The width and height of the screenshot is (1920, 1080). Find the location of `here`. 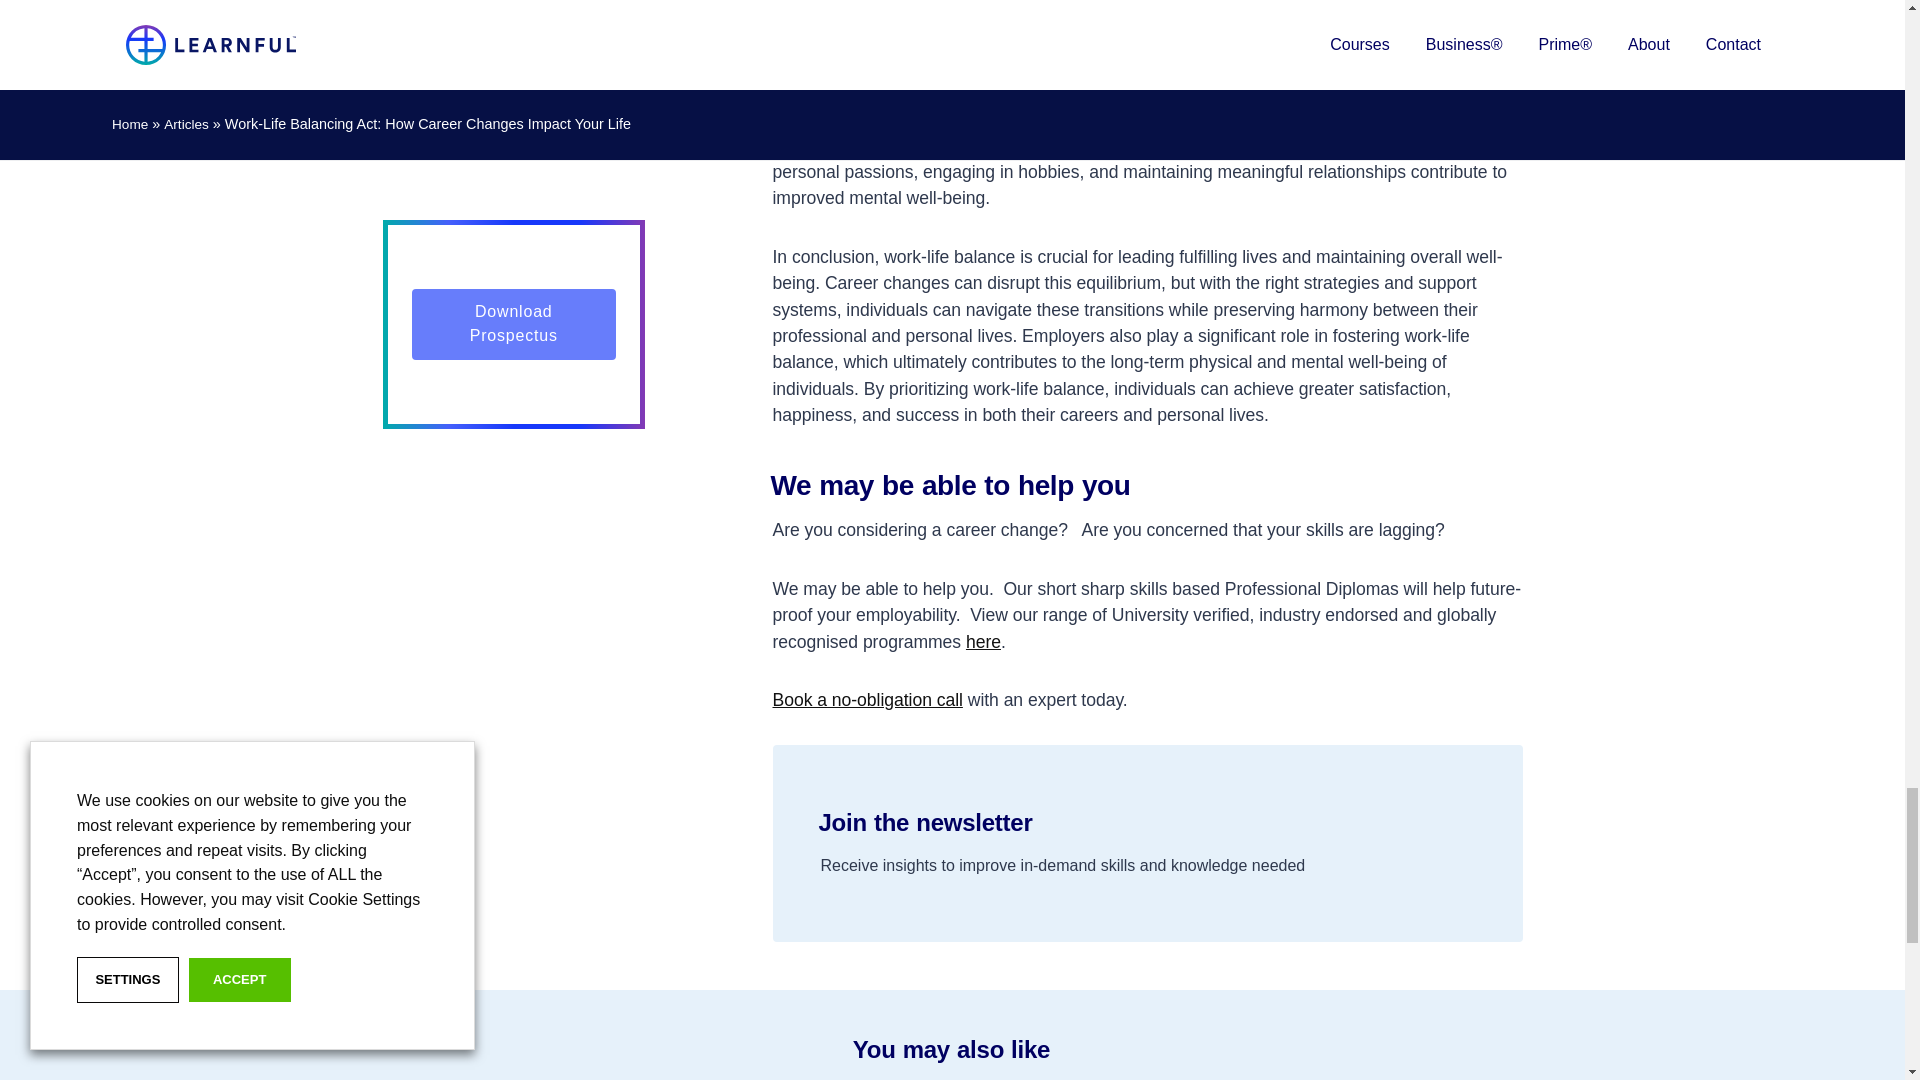

here is located at coordinates (982, 642).